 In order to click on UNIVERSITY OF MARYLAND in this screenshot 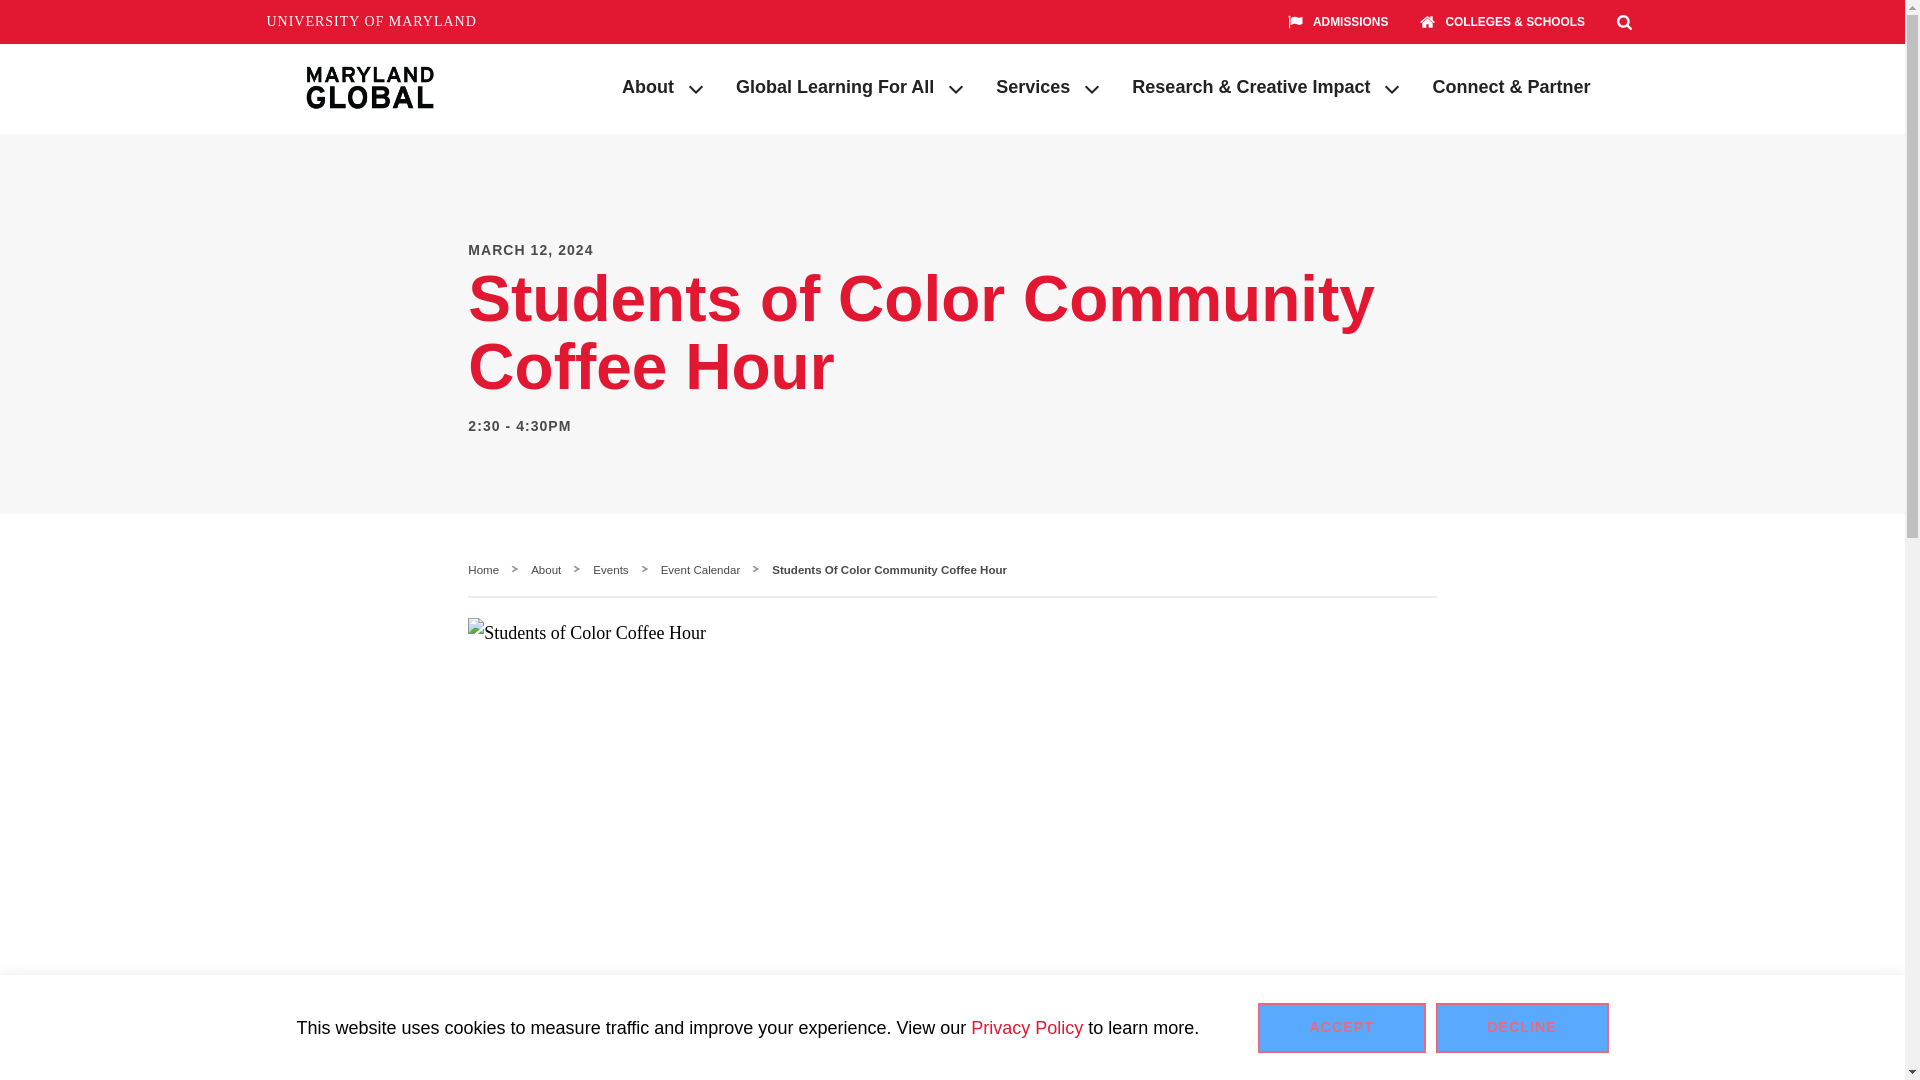, I will do `click(371, 22)`.